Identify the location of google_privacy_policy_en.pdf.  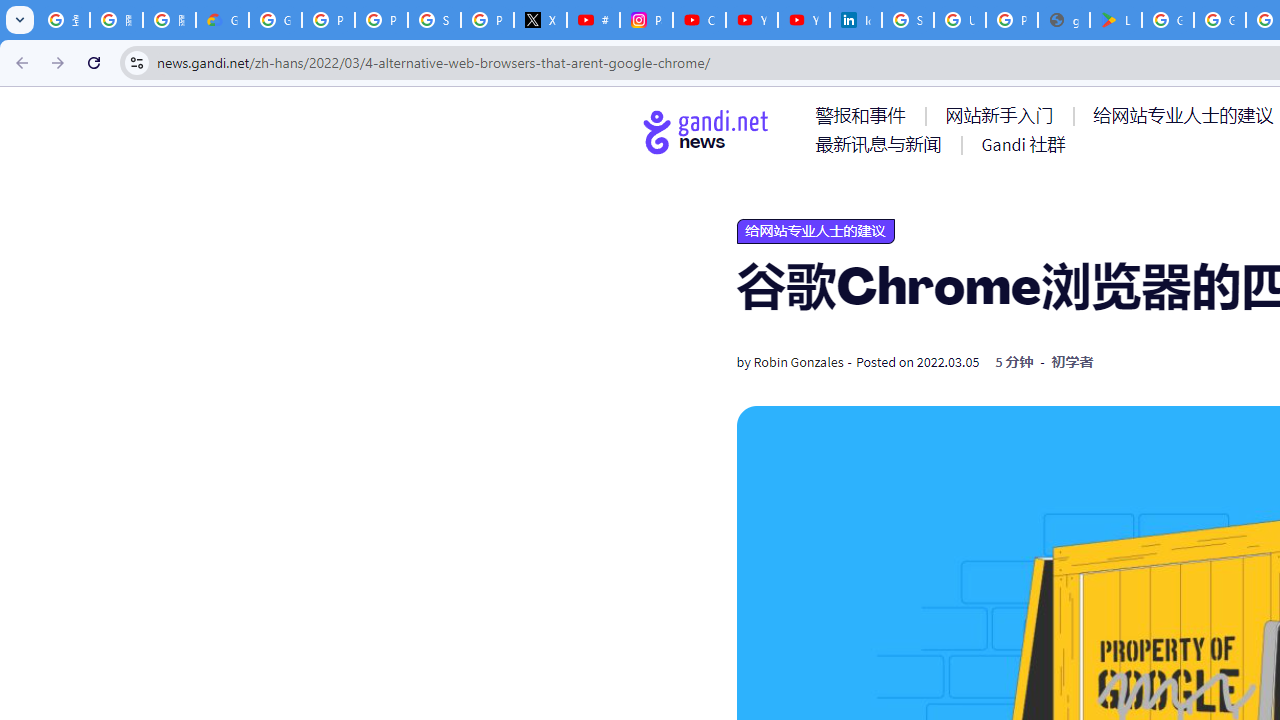
(1064, 20).